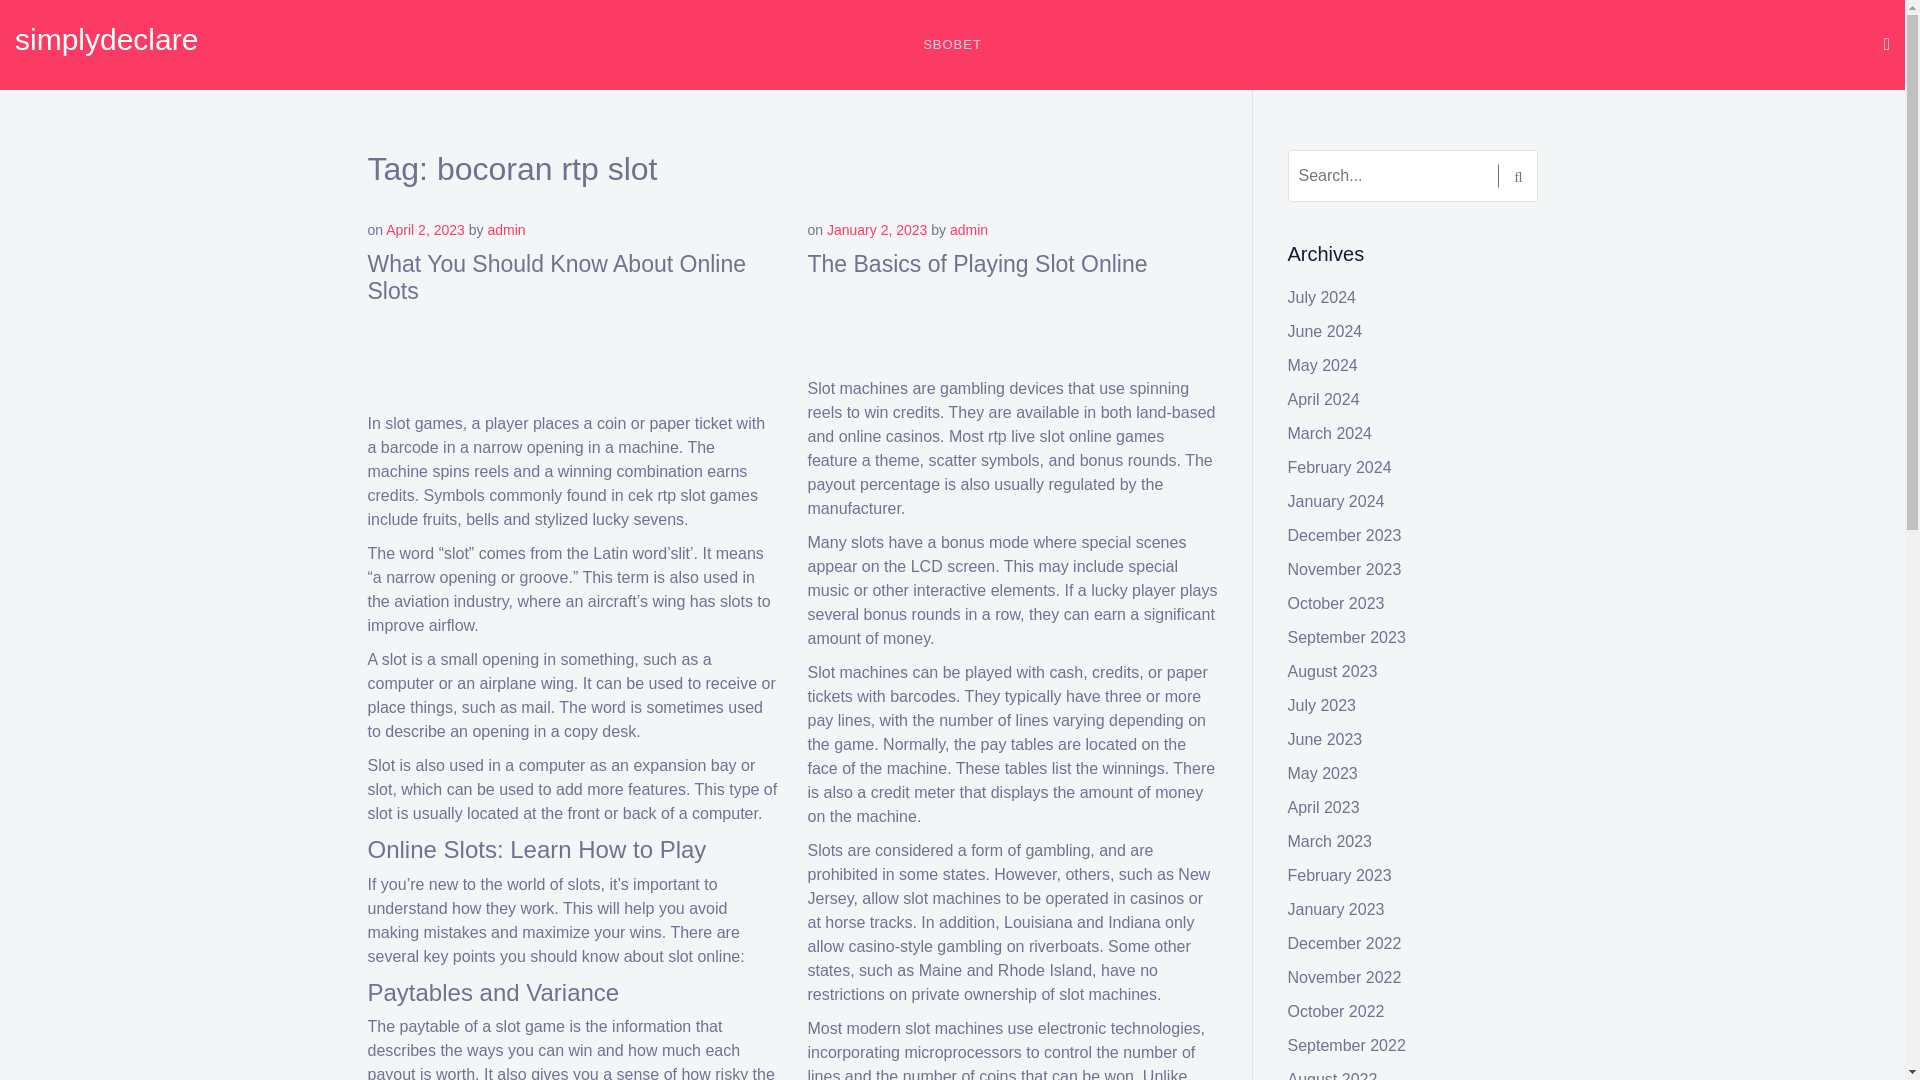 The height and width of the screenshot is (1080, 1920). Describe the element at coordinates (506, 230) in the screenshot. I see `admin` at that location.